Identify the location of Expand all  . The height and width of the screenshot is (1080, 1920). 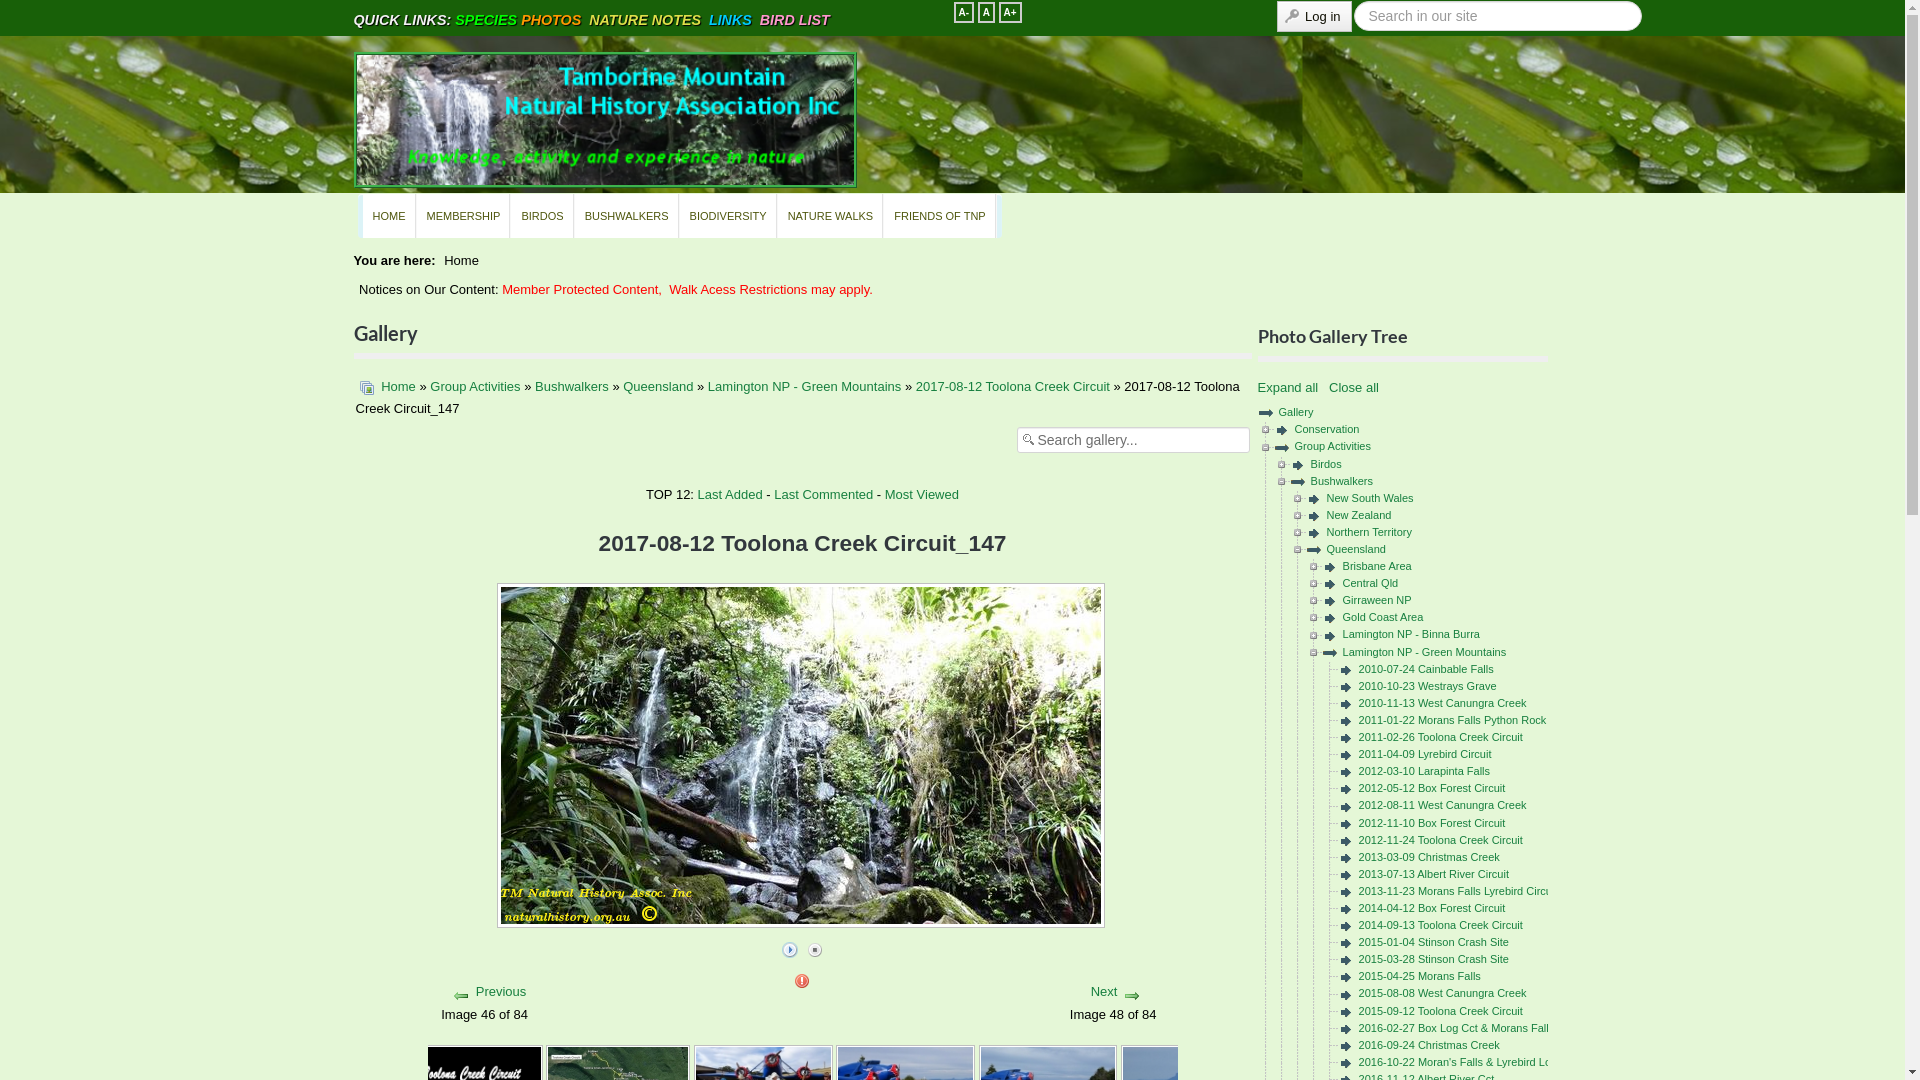
(1292, 388).